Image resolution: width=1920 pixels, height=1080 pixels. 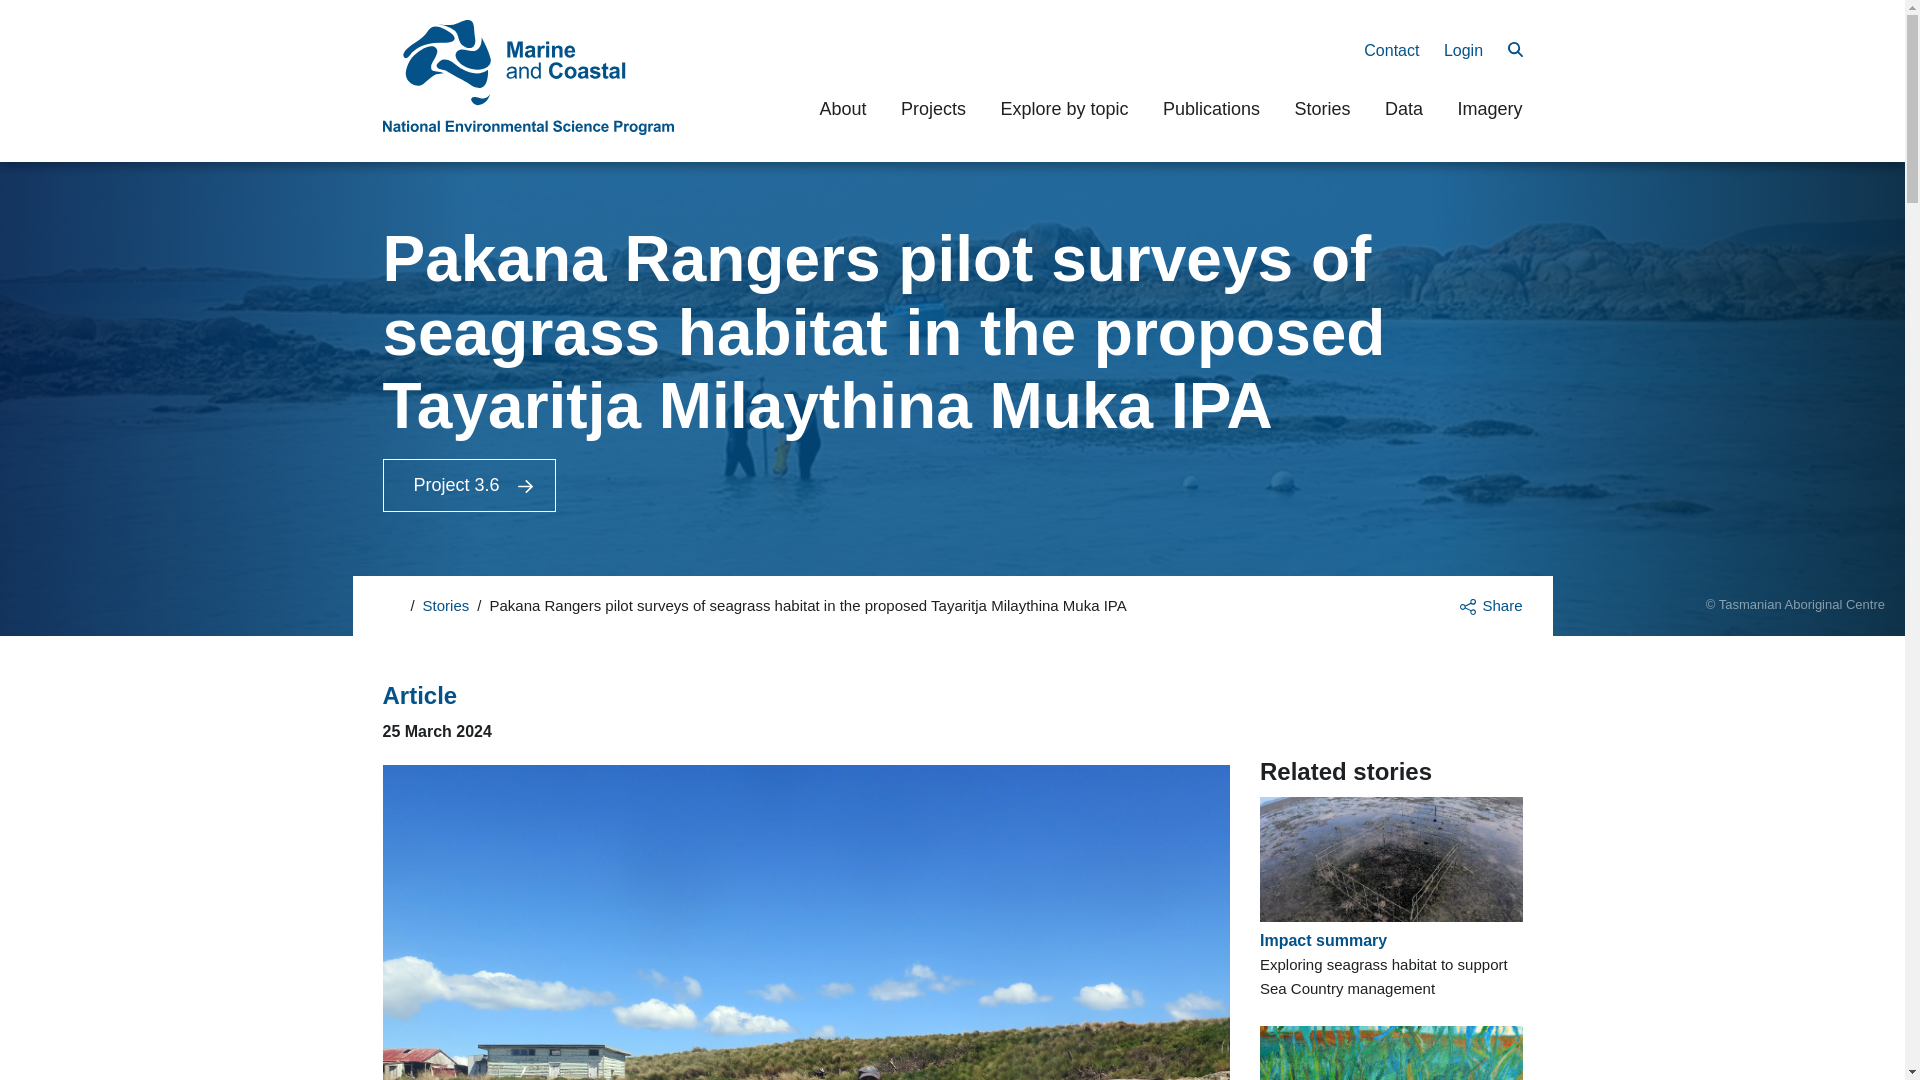 What do you see at coordinates (842, 108) in the screenshot?
I see `About` at bounding box center [842, 108].